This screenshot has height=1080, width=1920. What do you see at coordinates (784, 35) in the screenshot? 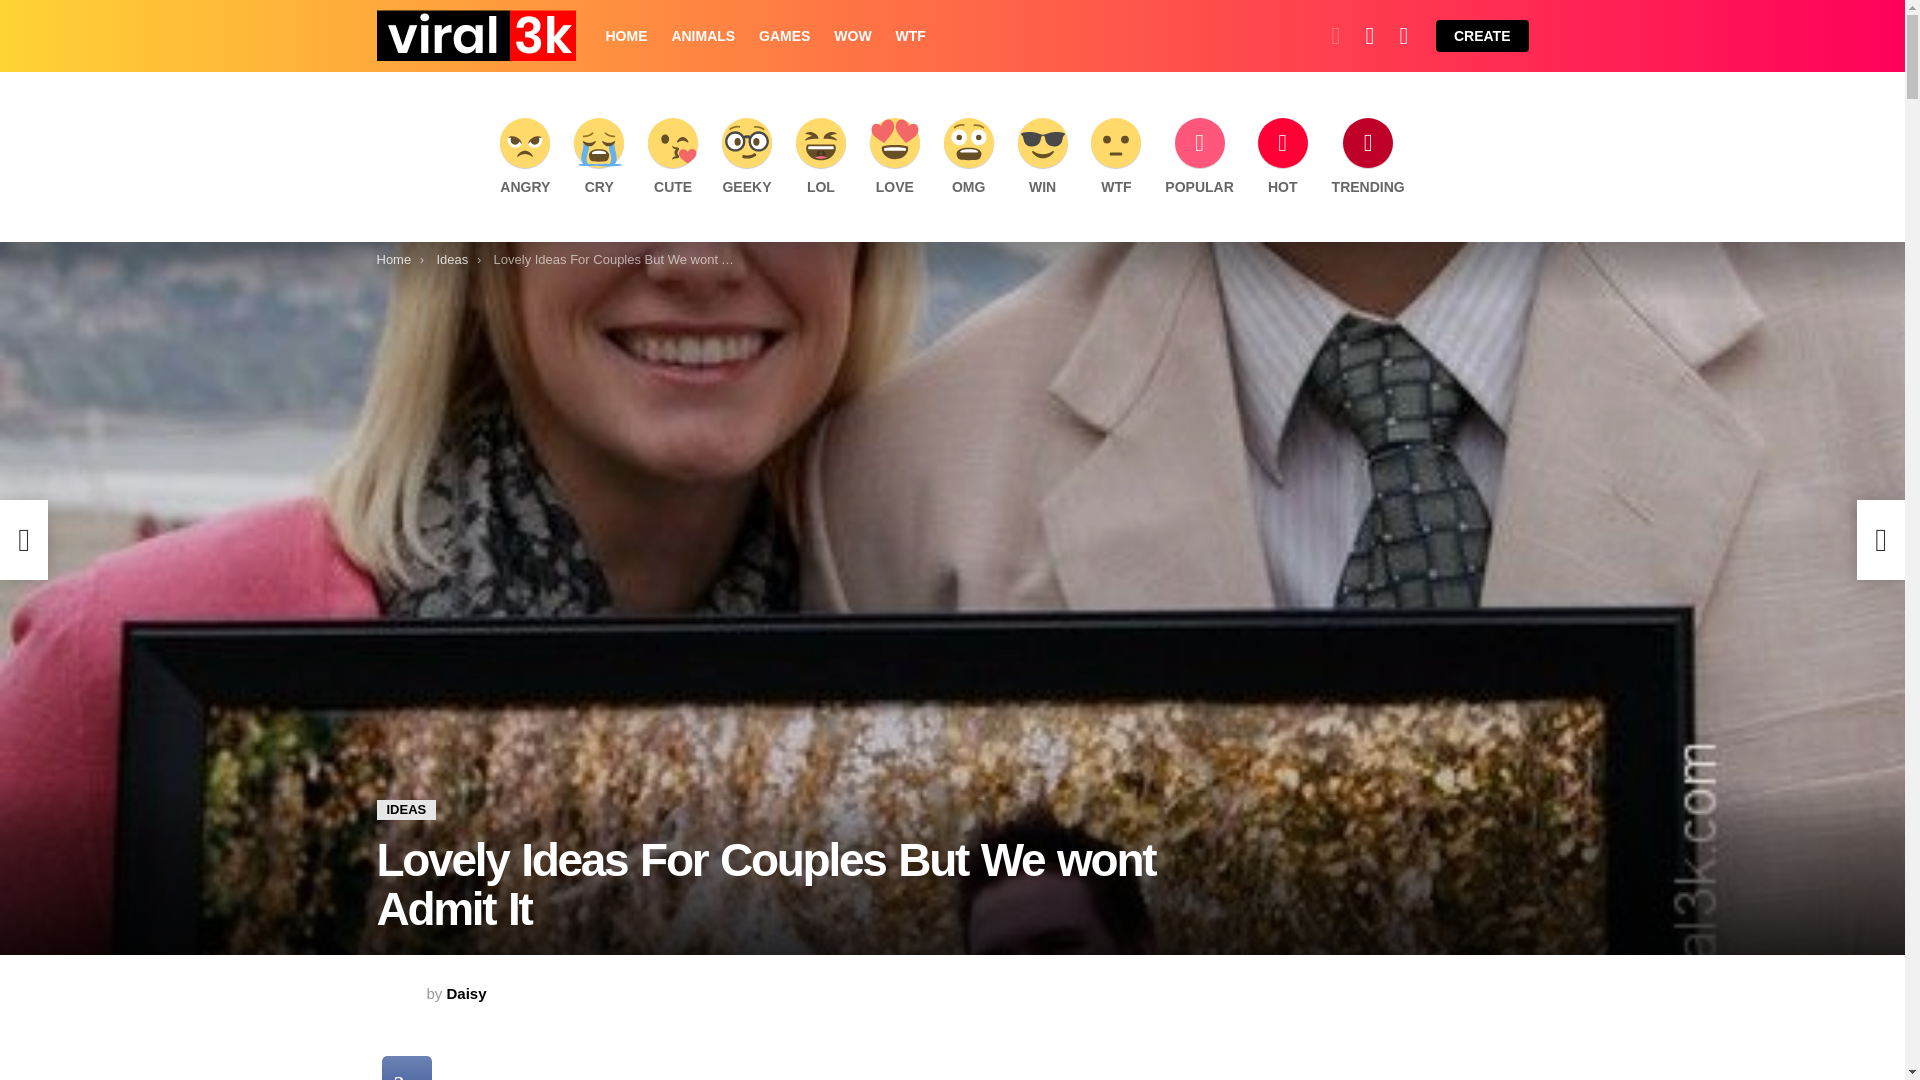
I see `GAMES` at bounding box center [784, 35].